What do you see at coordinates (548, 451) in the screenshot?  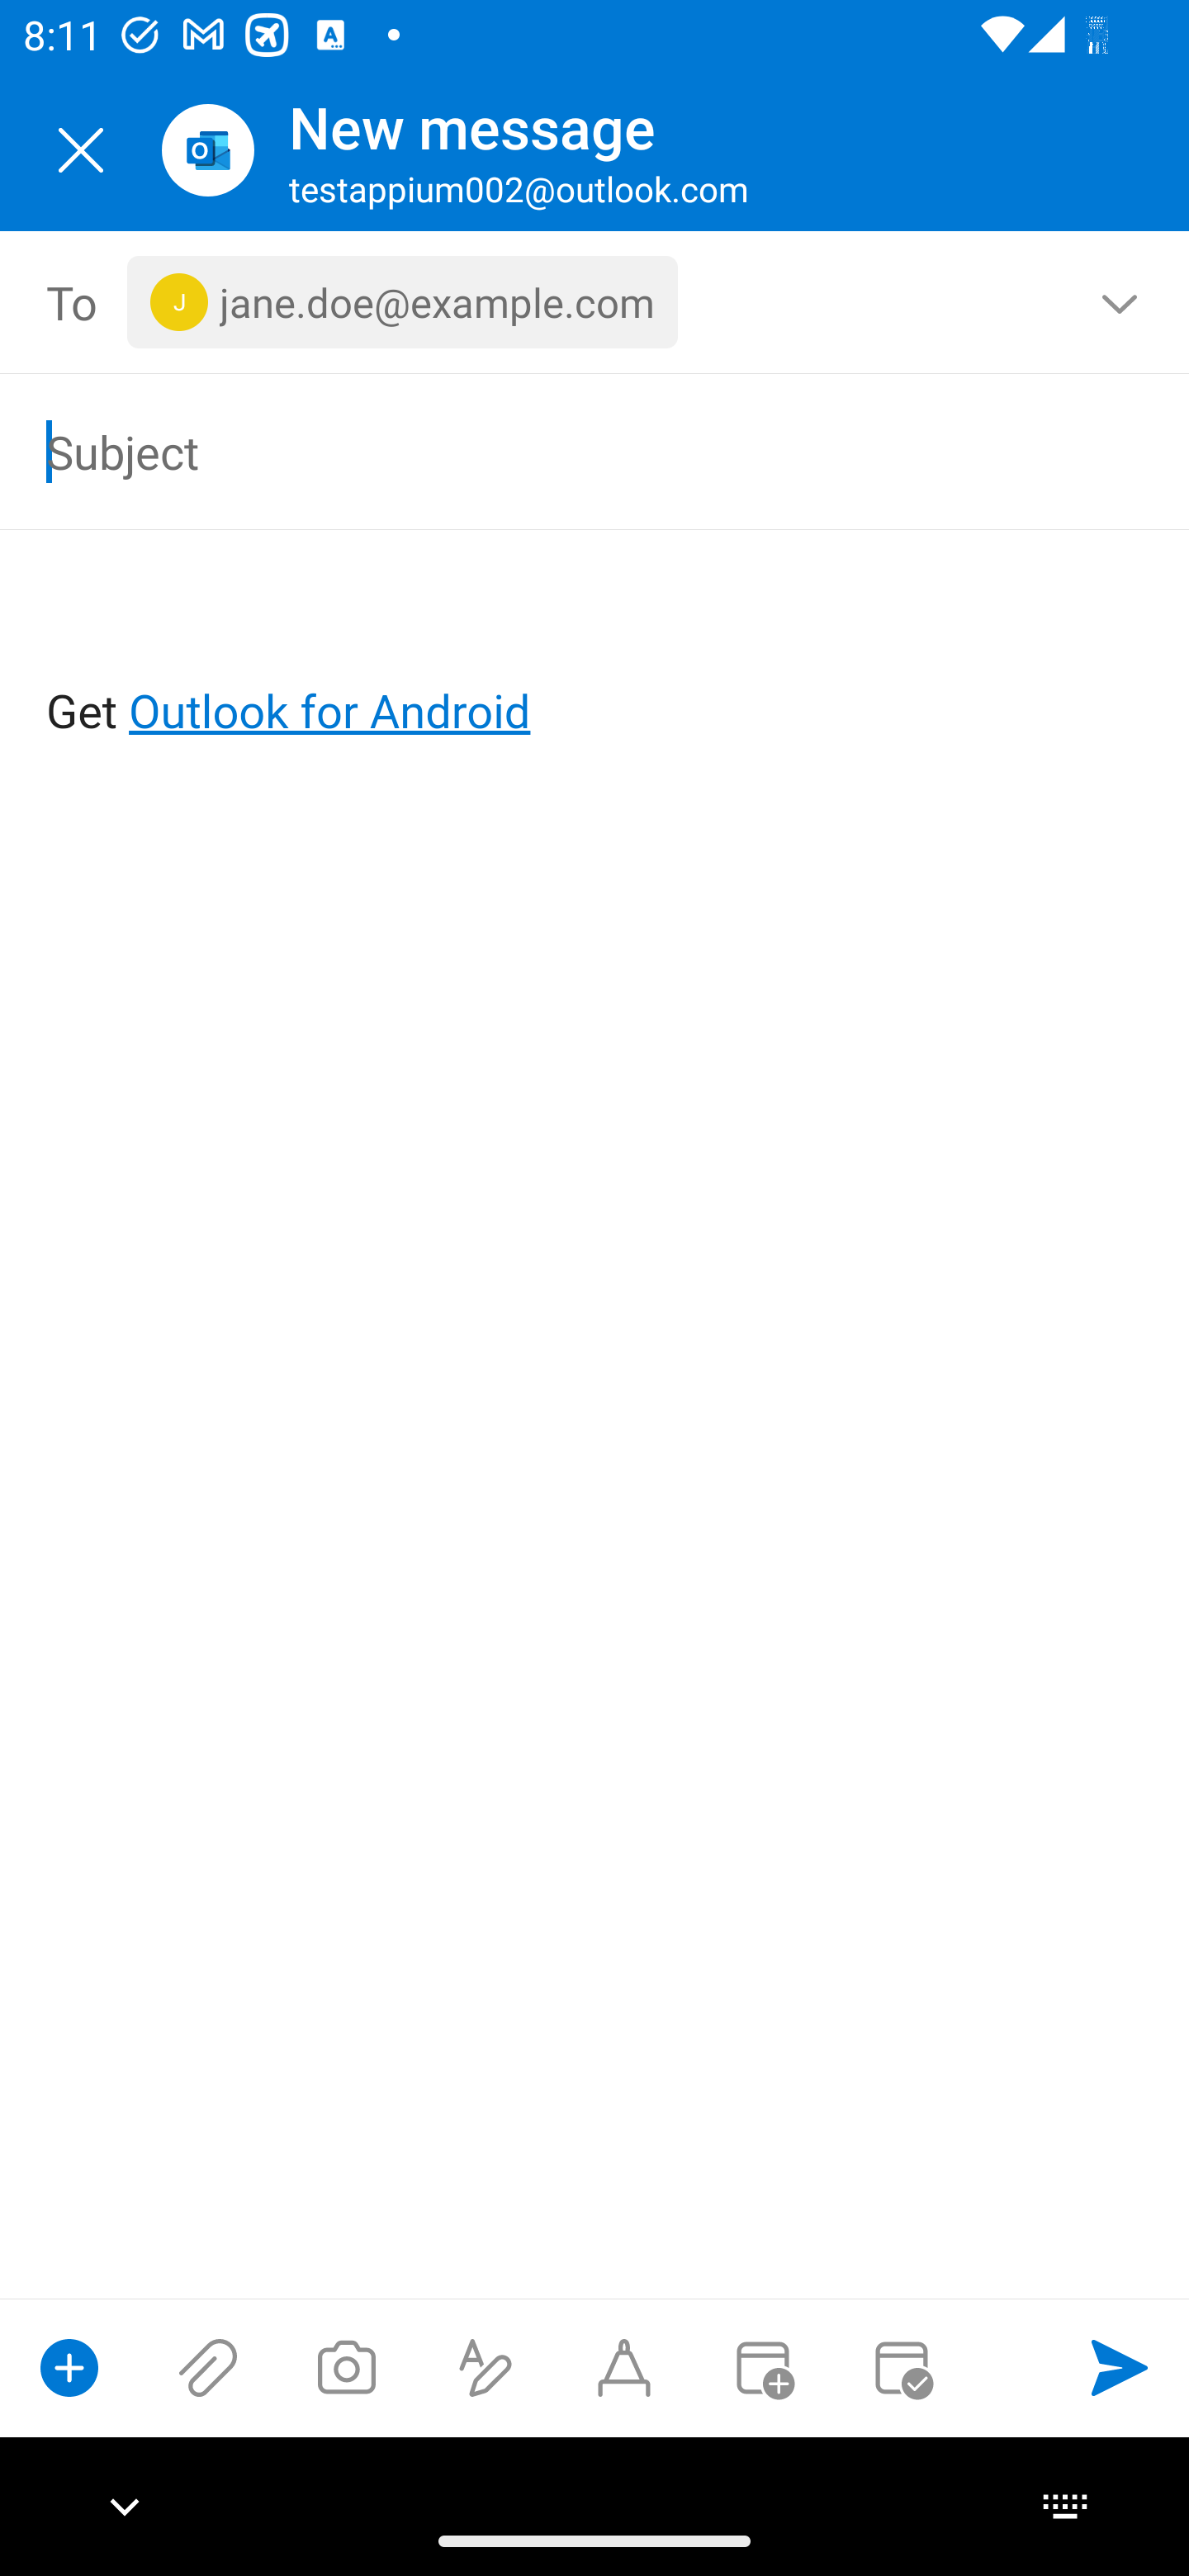 I see `Subject` at bounding box center [548, 451].